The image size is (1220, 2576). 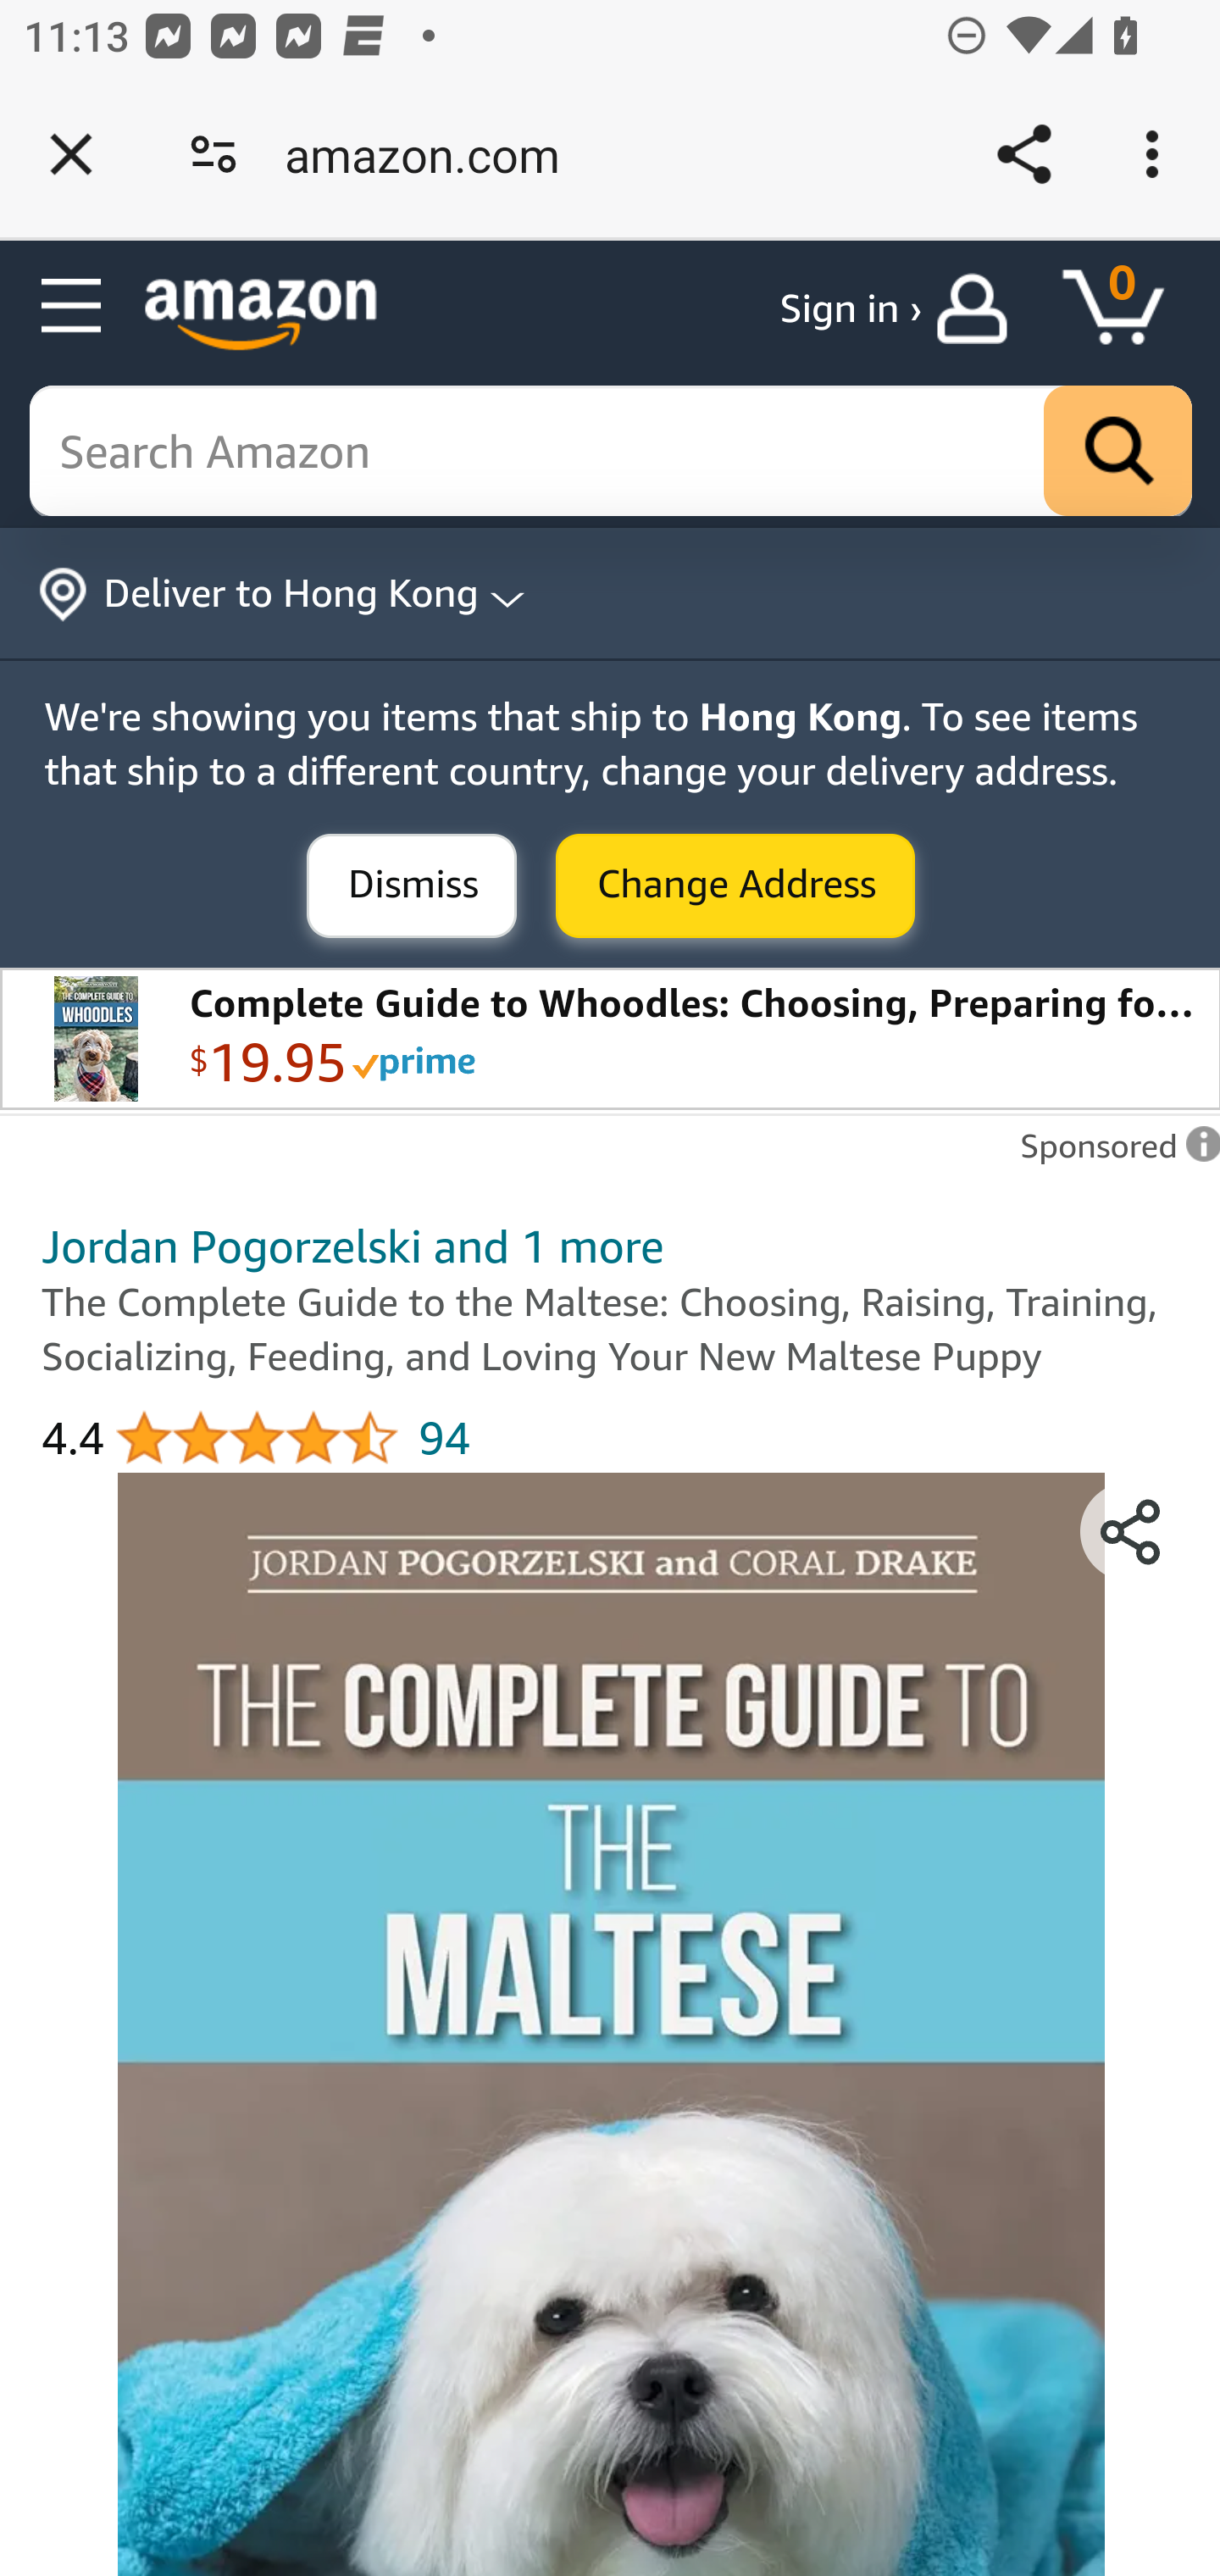 I want to click on Go, so click(x=1118, y=452).